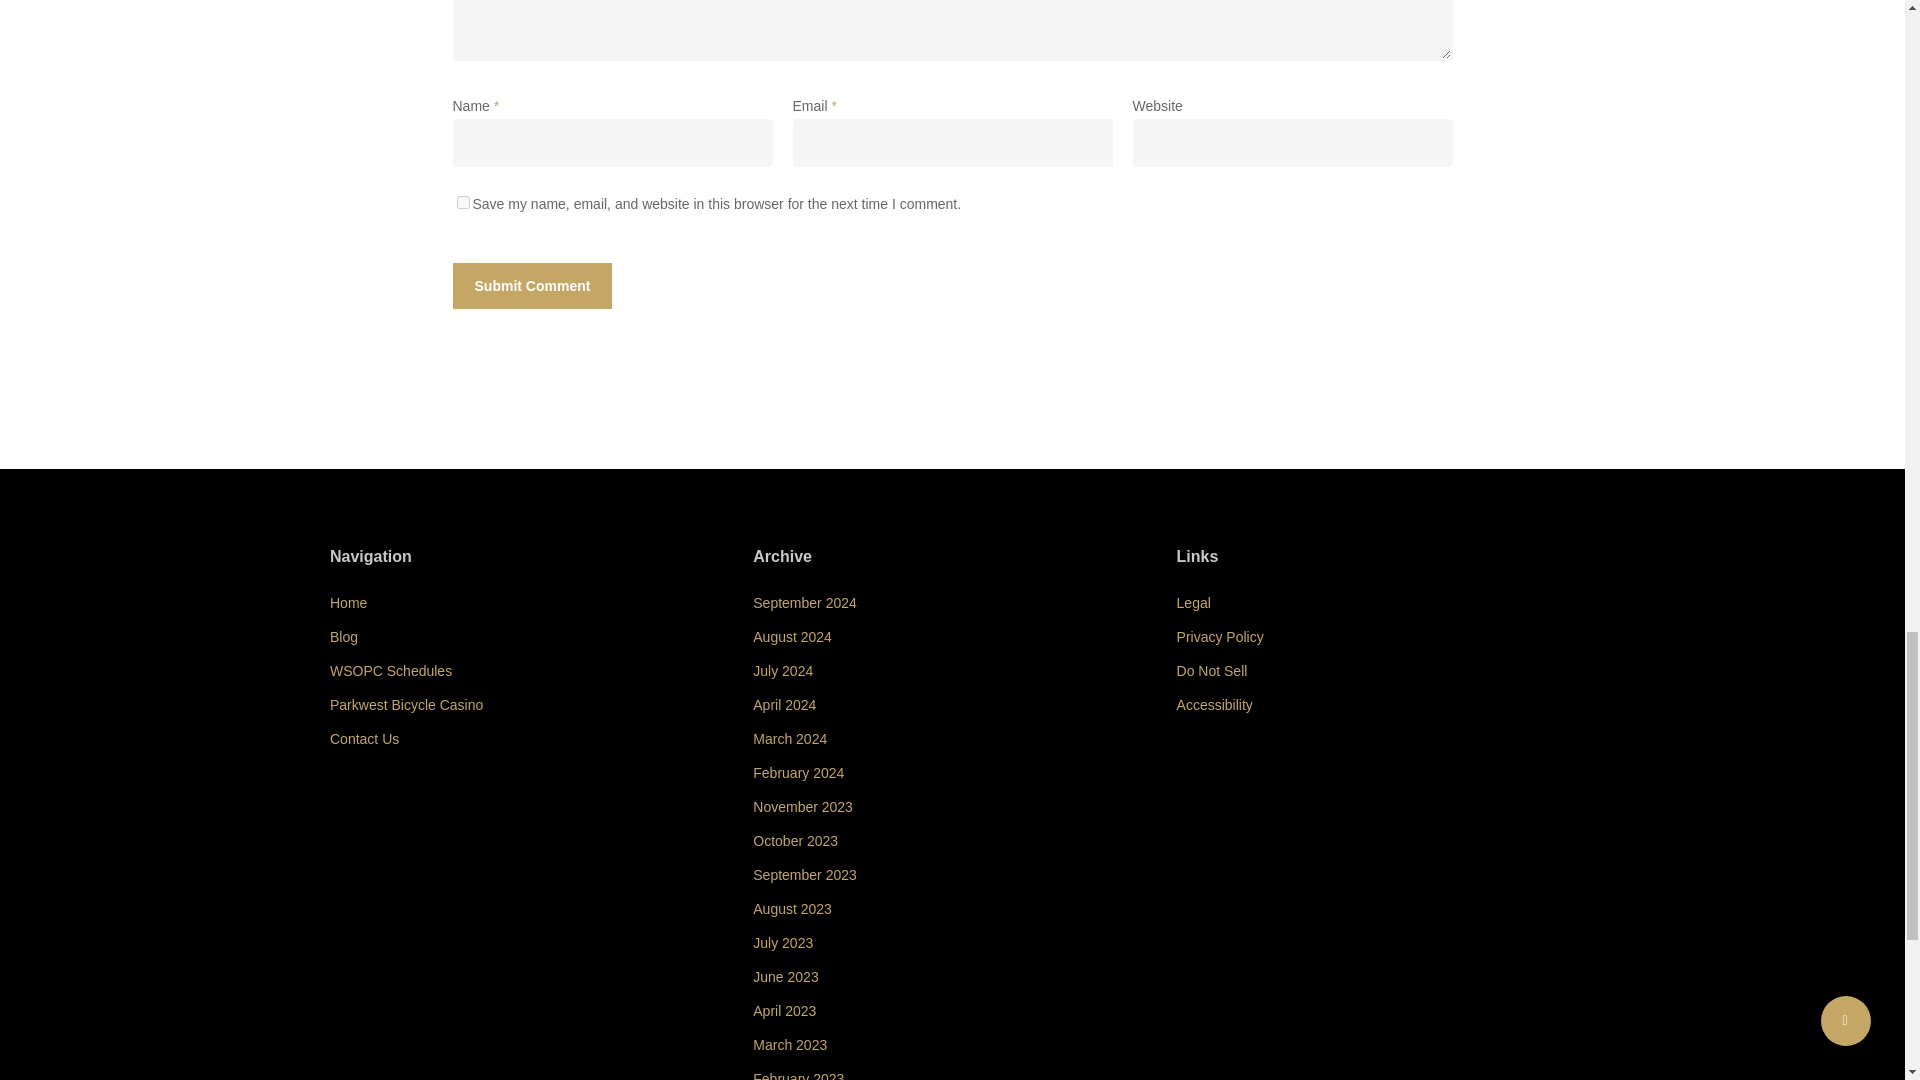  What do you see at coordinates (528, 637) in the screenshot?
I see `Blog` at bounding box center [528, 637].